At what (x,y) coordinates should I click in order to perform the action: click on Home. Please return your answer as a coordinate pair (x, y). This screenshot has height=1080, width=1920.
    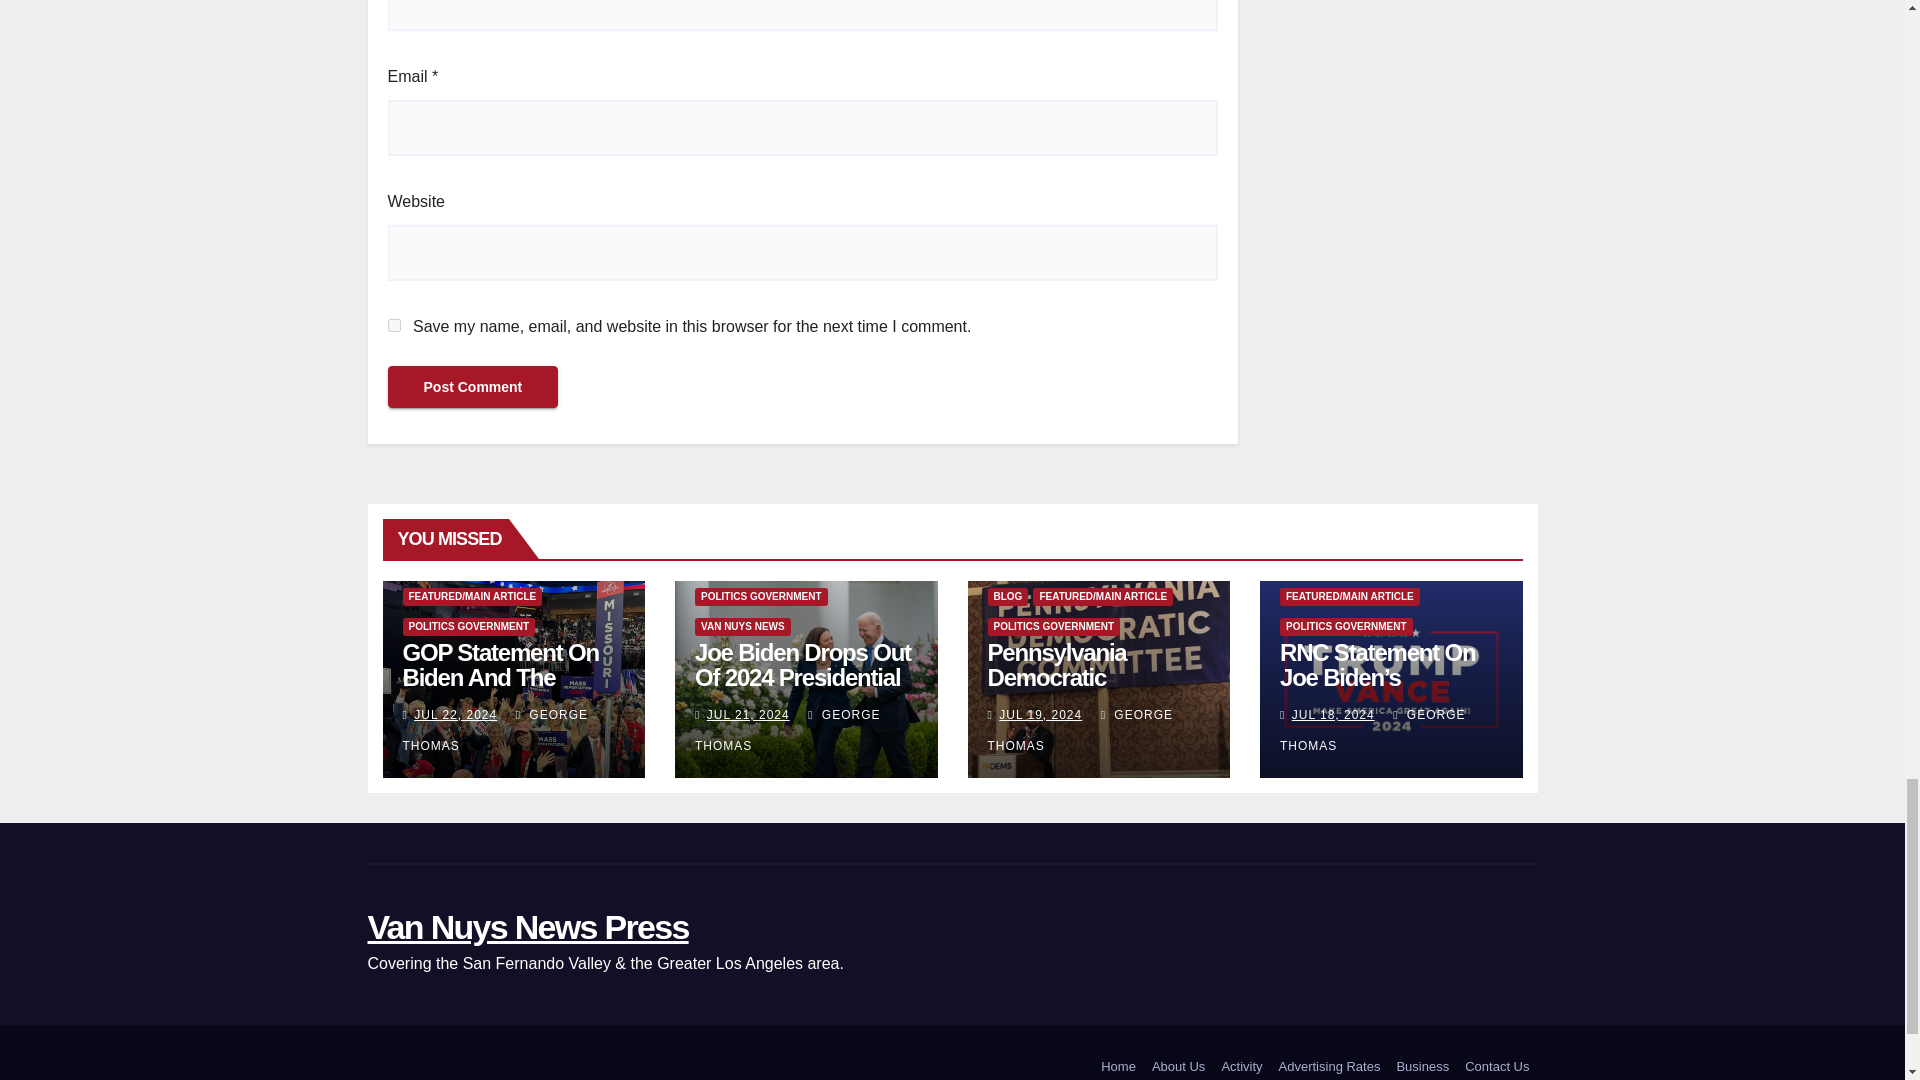
    Looking at the image, I should click on (1118, 1064).